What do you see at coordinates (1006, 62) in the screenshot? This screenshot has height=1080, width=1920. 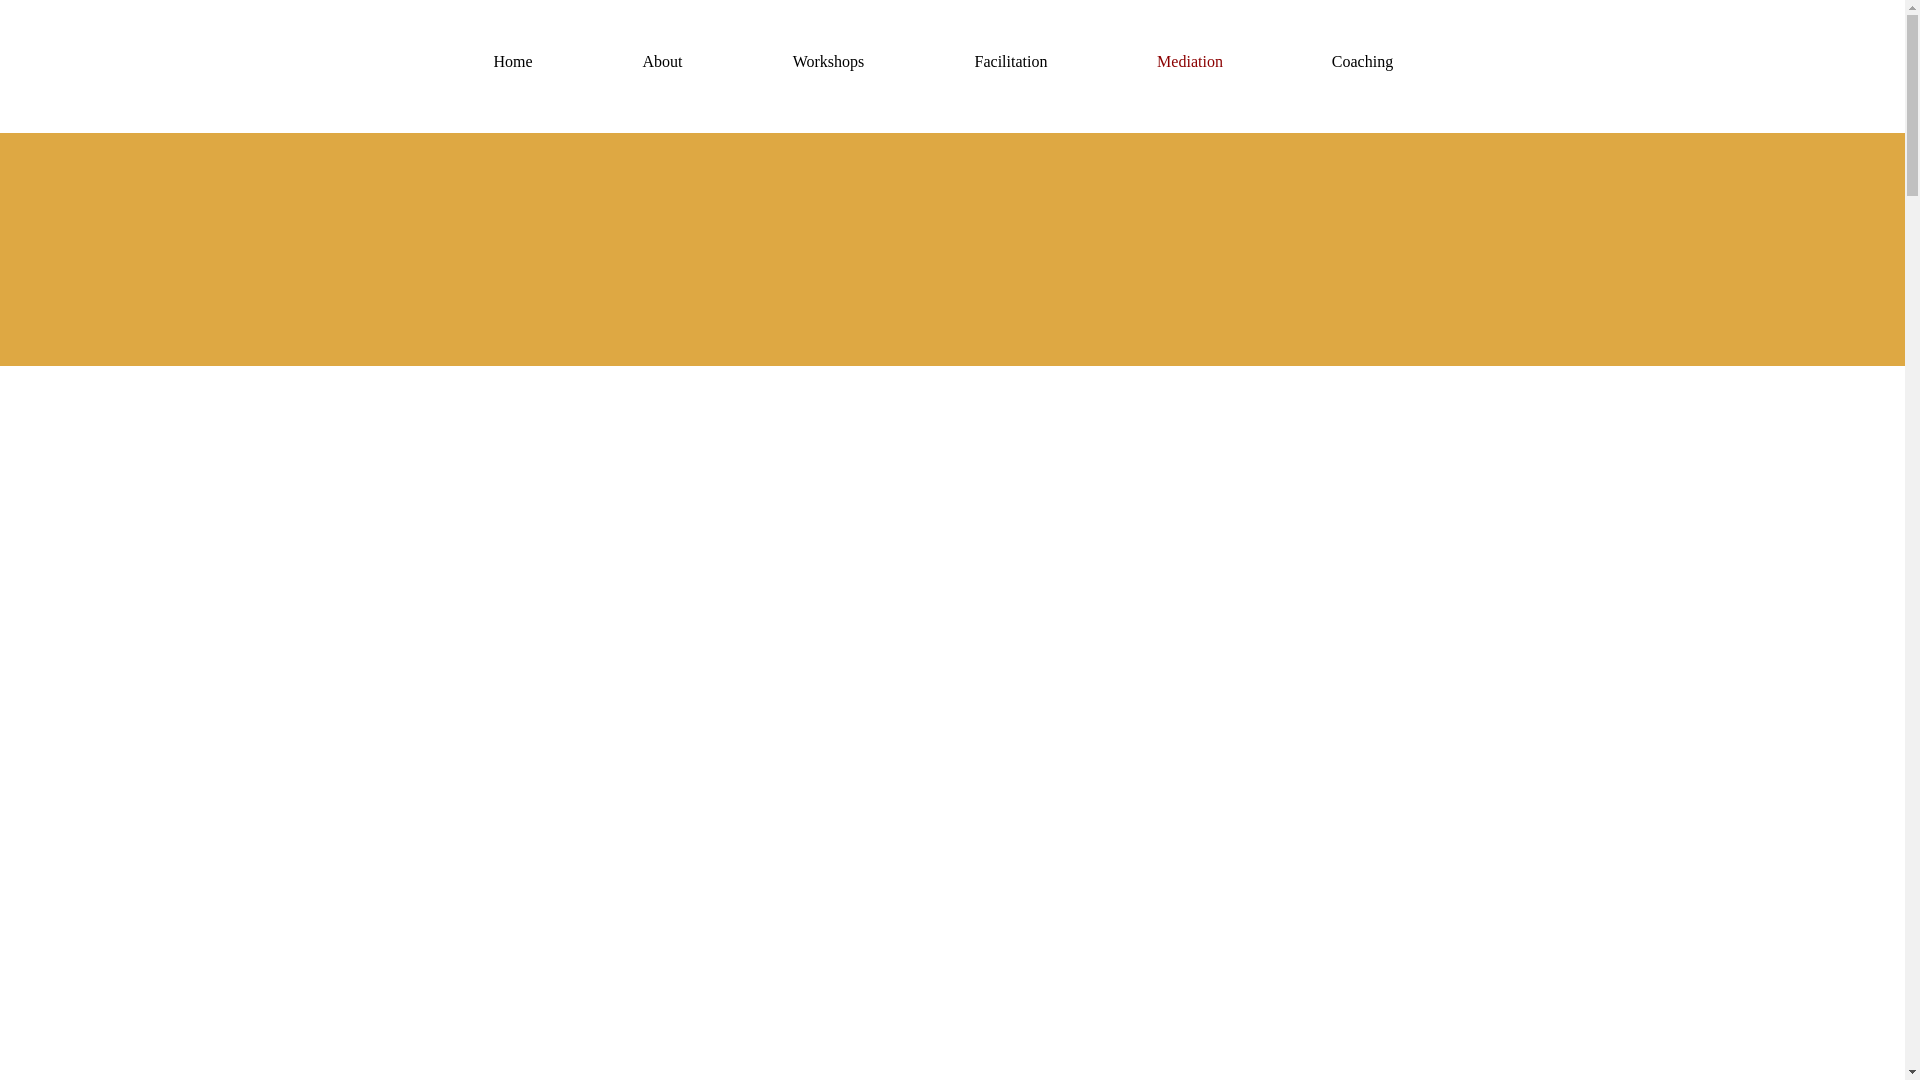 I see `Facilitation` at bounding box center [1006, 62].